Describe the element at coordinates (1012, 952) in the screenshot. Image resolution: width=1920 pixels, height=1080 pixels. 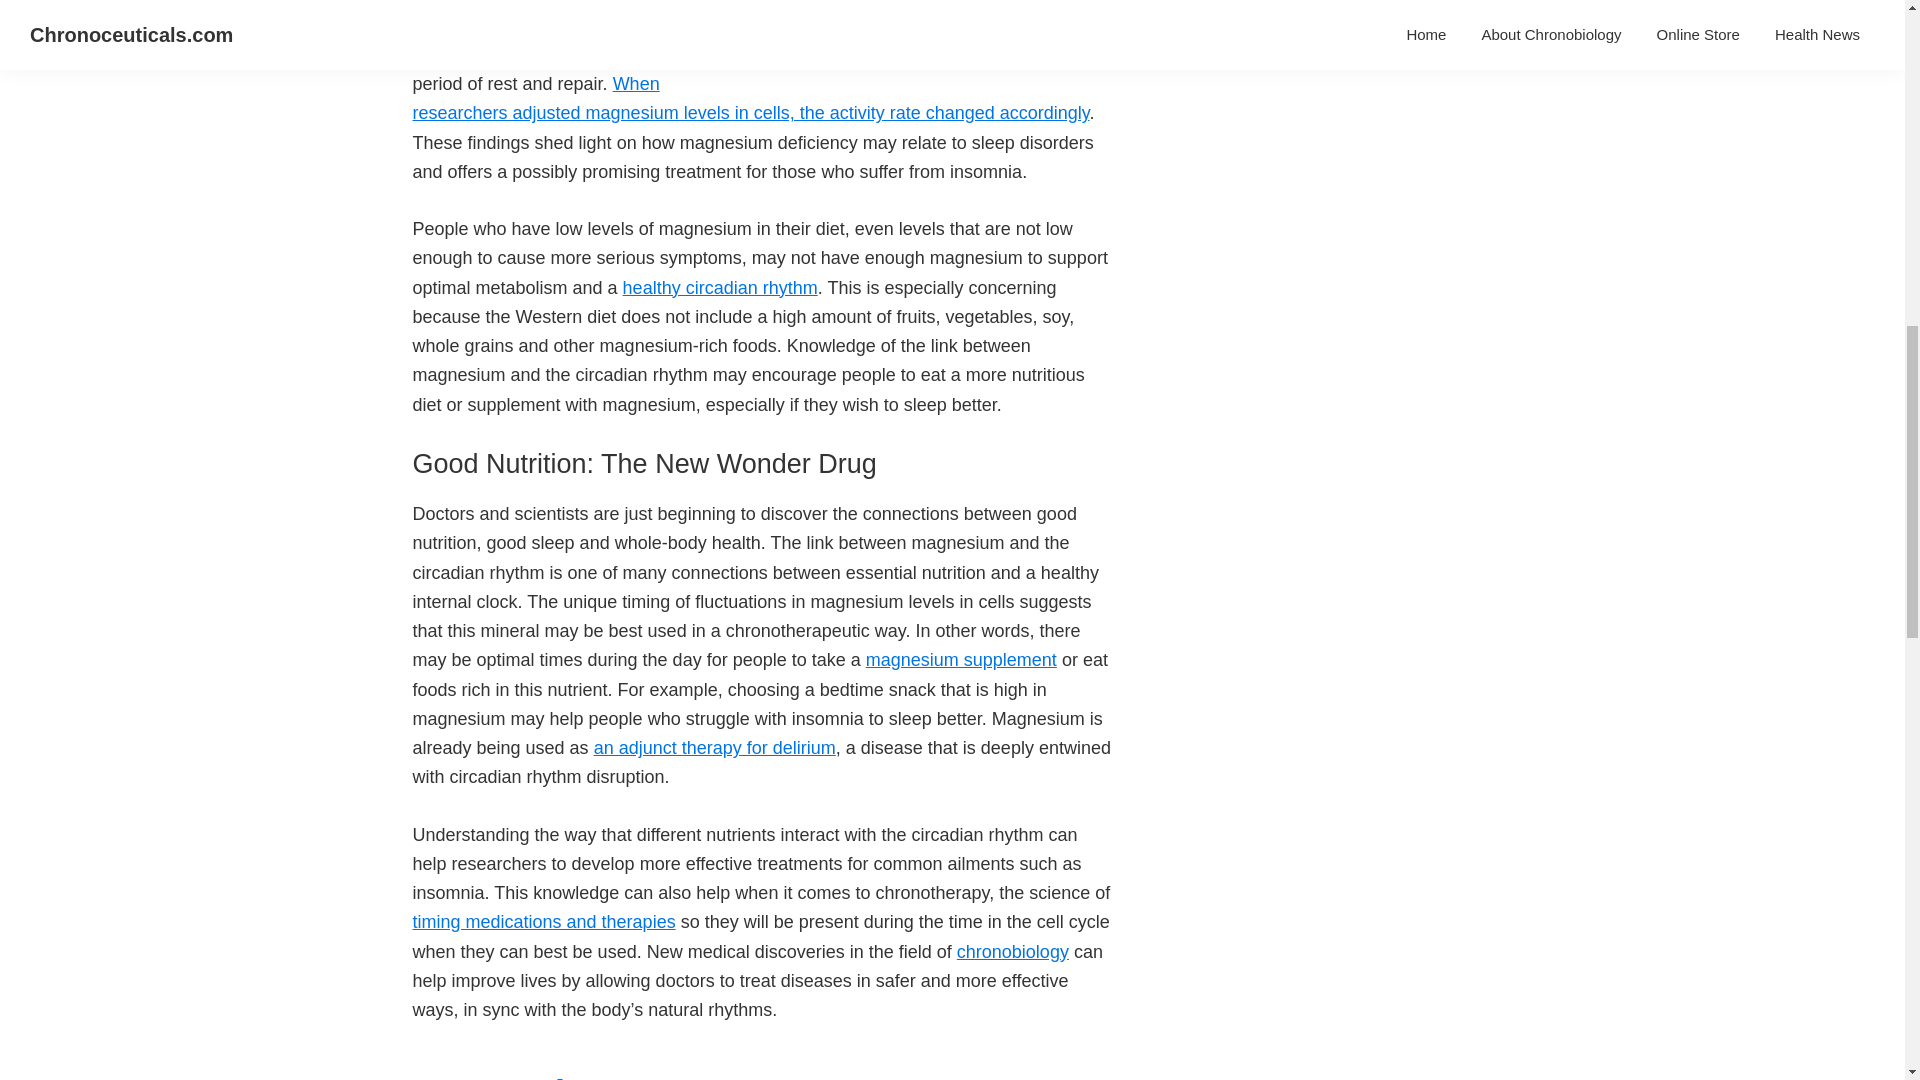
I see `chronobiology` at that location.